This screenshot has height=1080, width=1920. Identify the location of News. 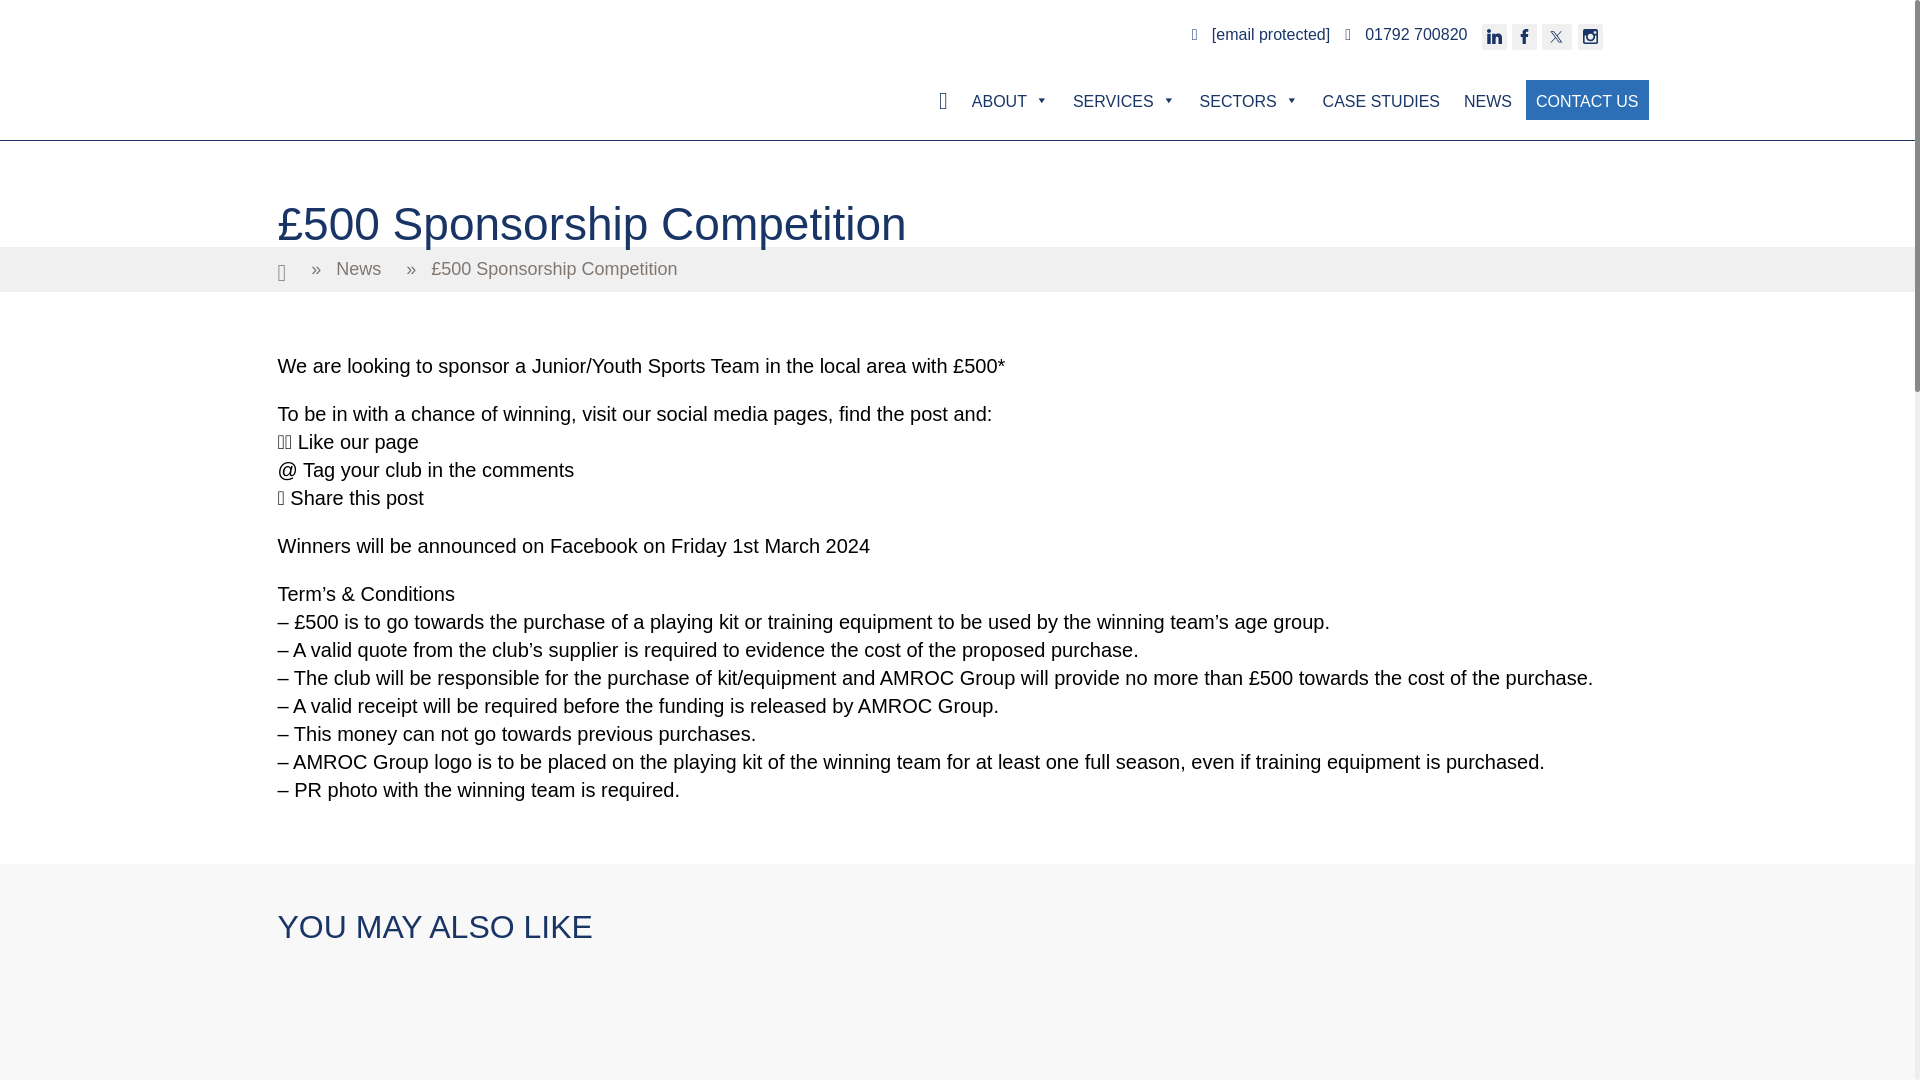
(358, 269).